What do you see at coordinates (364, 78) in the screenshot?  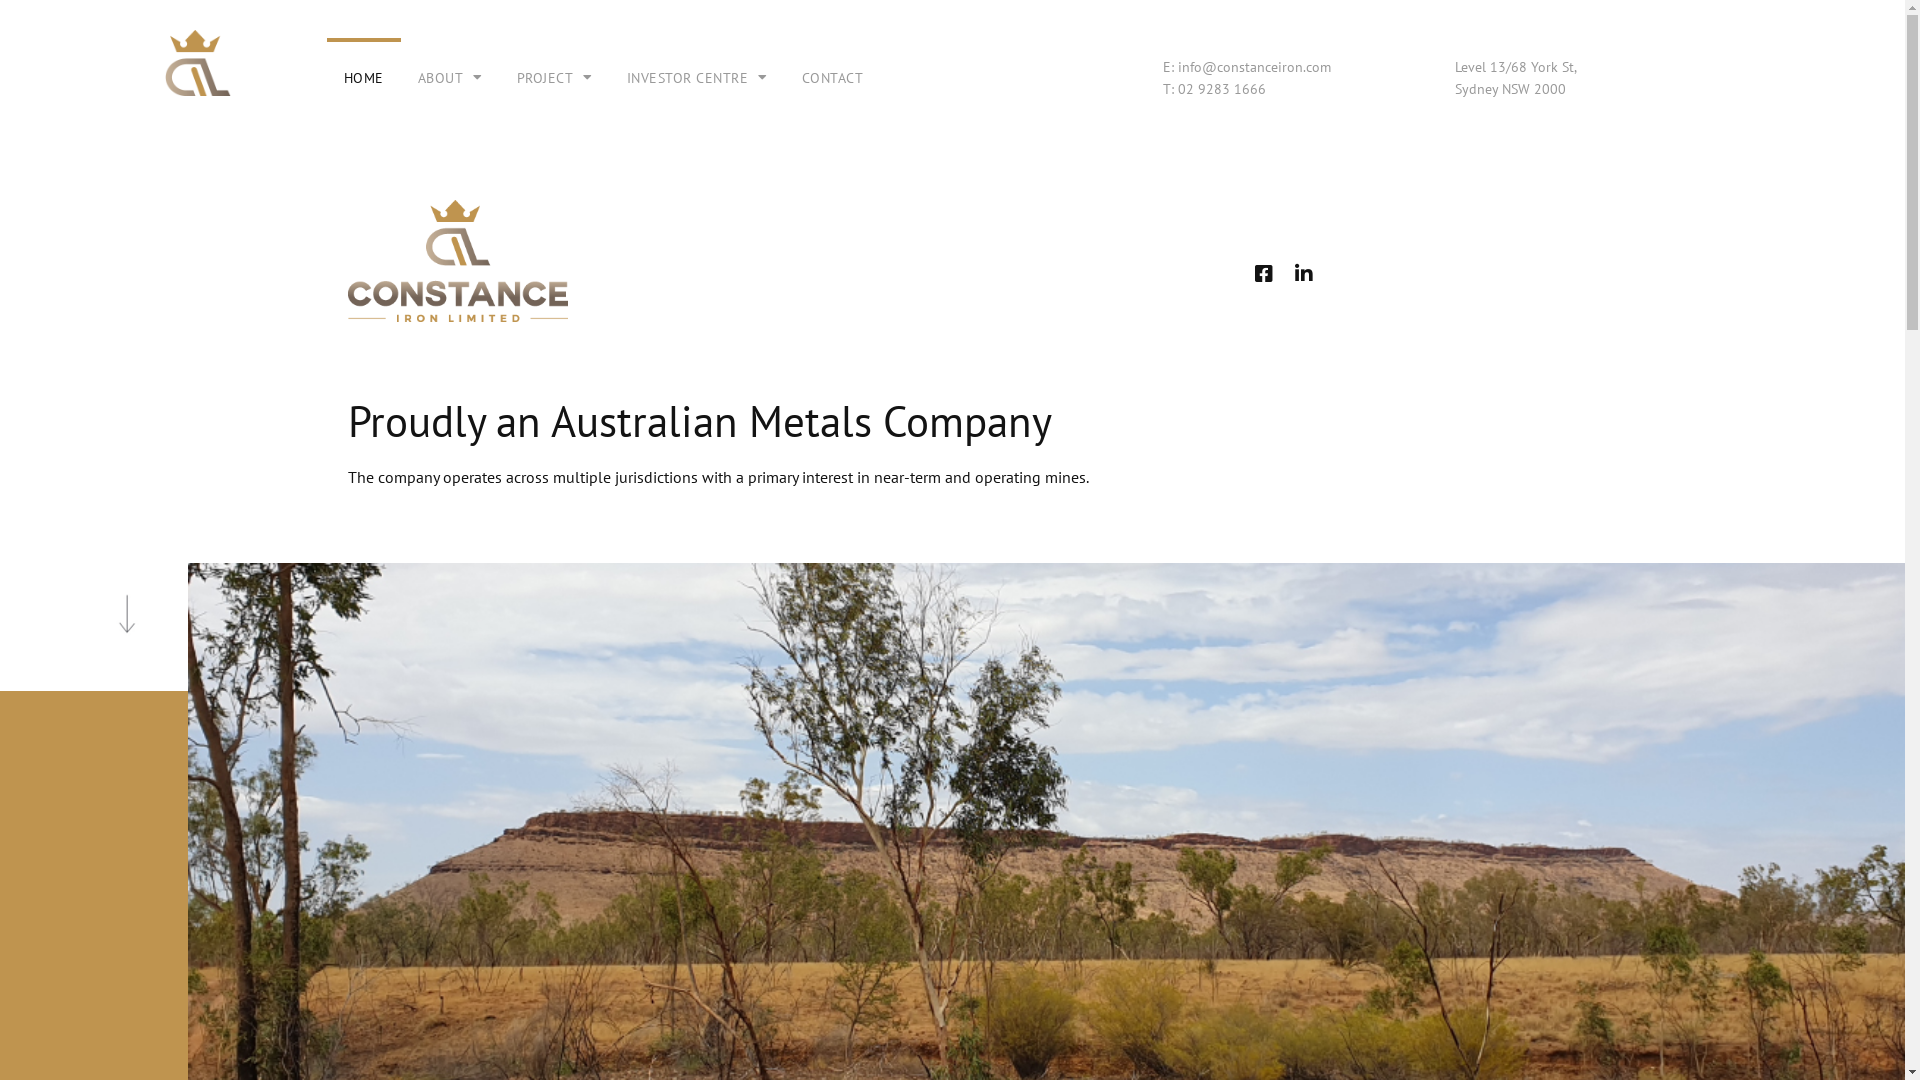 I see `HOME` at bounding box center [364, 78].